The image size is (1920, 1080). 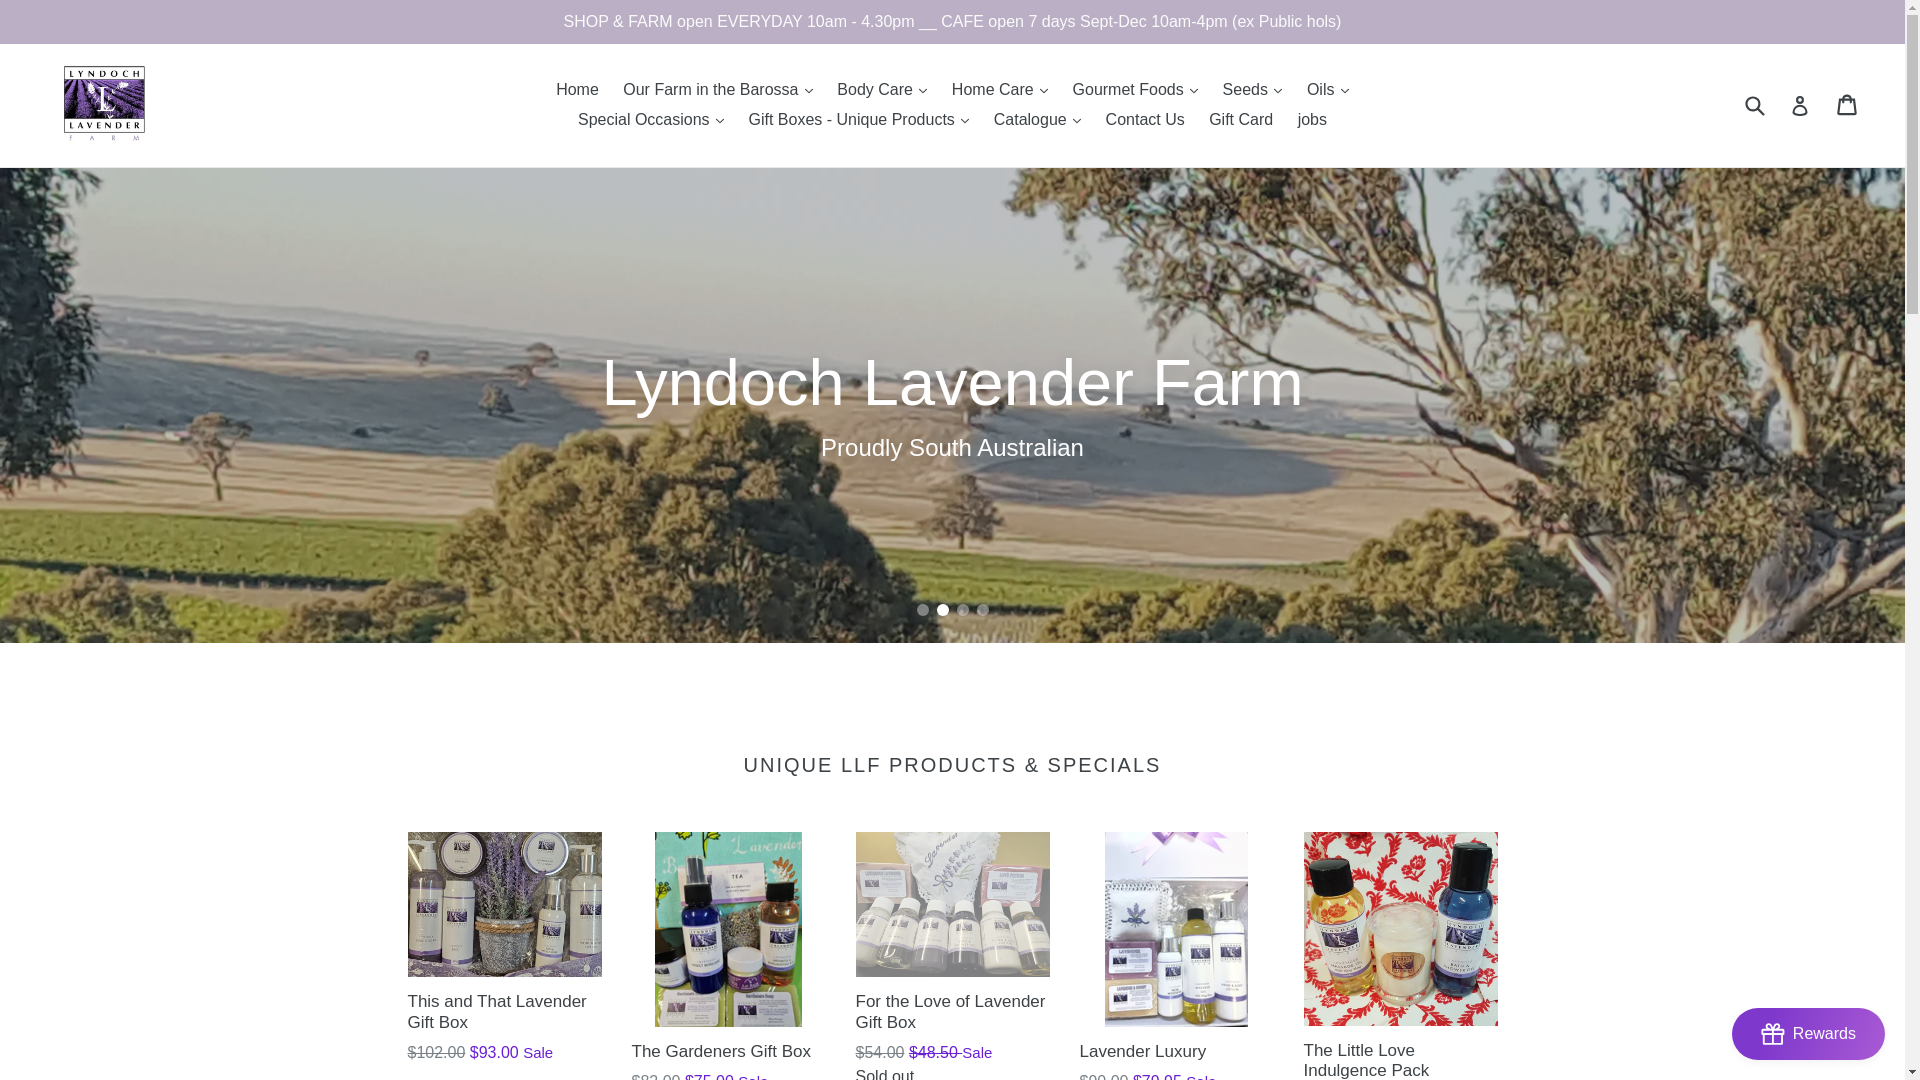 I want to click on jobs, so click(x=1312, y=120).